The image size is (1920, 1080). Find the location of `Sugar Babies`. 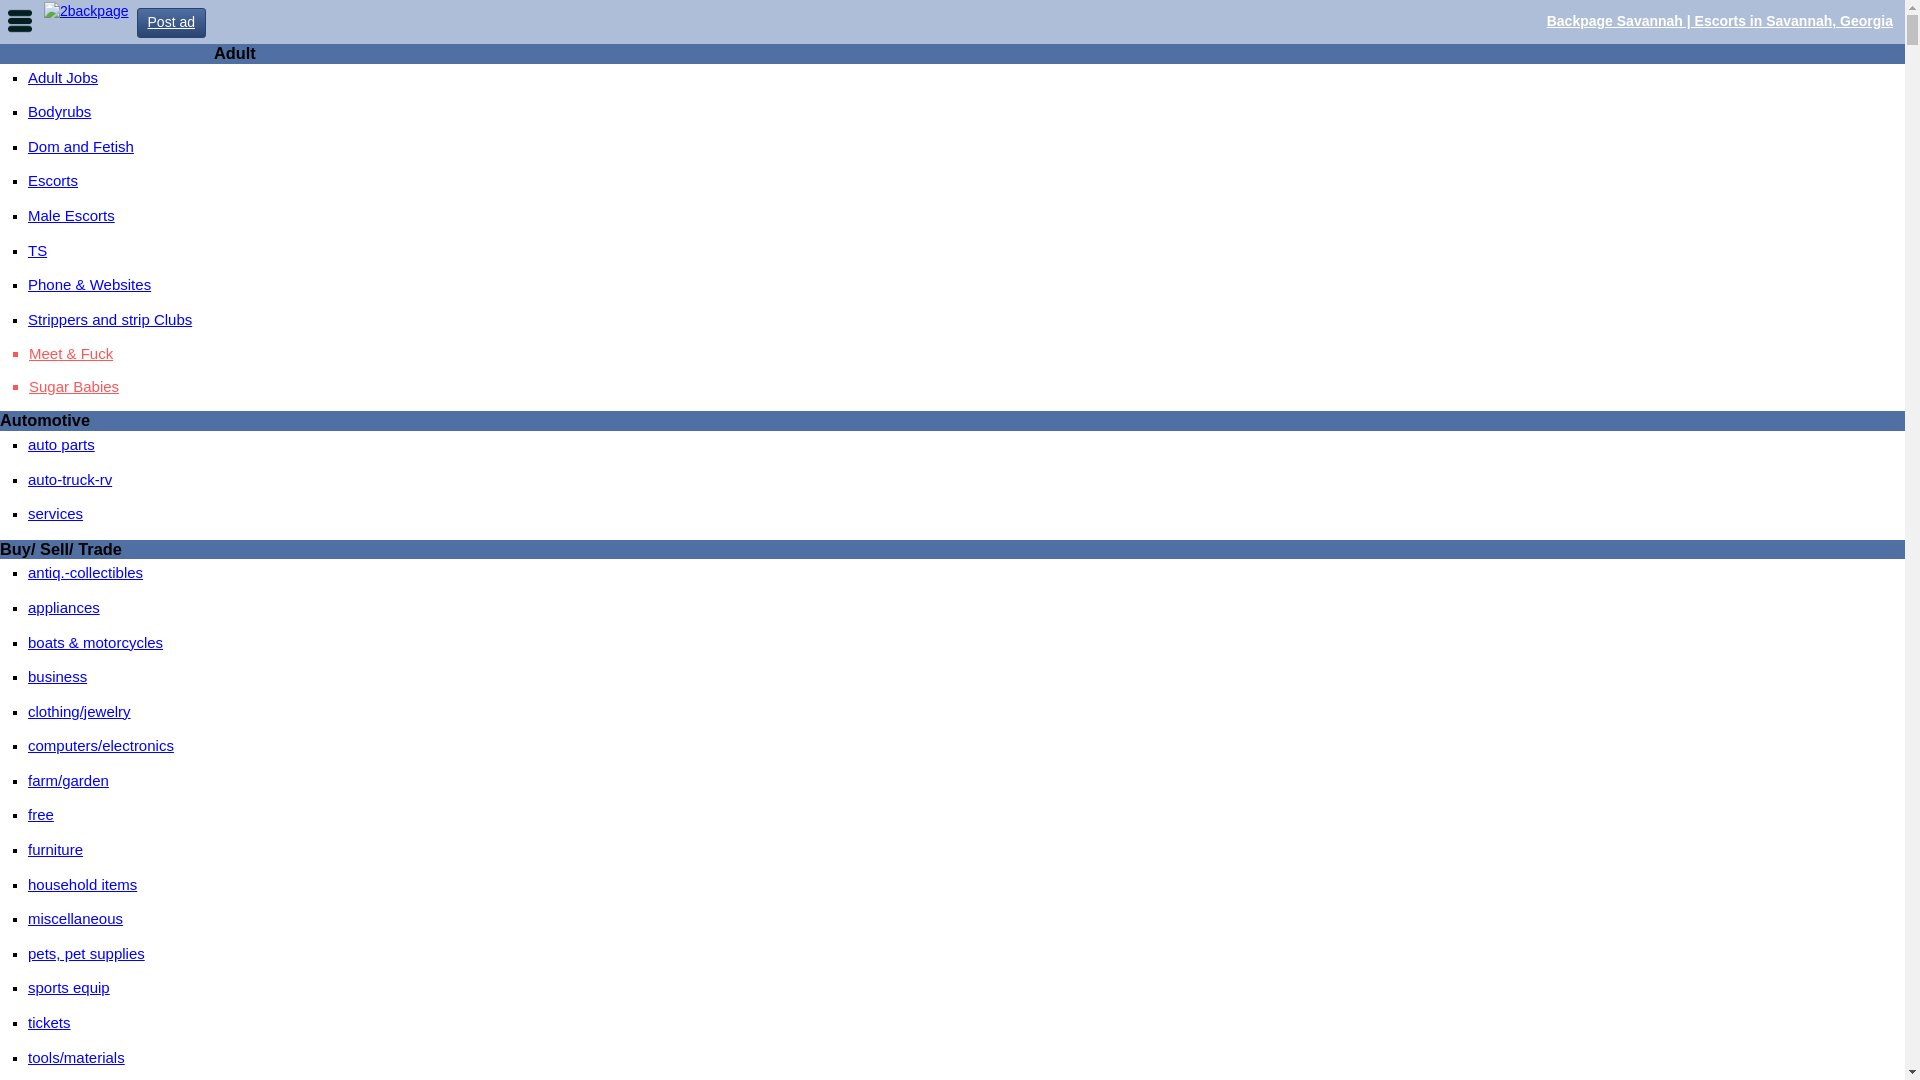

Sugar Babies is located at coordinates (967, 387).